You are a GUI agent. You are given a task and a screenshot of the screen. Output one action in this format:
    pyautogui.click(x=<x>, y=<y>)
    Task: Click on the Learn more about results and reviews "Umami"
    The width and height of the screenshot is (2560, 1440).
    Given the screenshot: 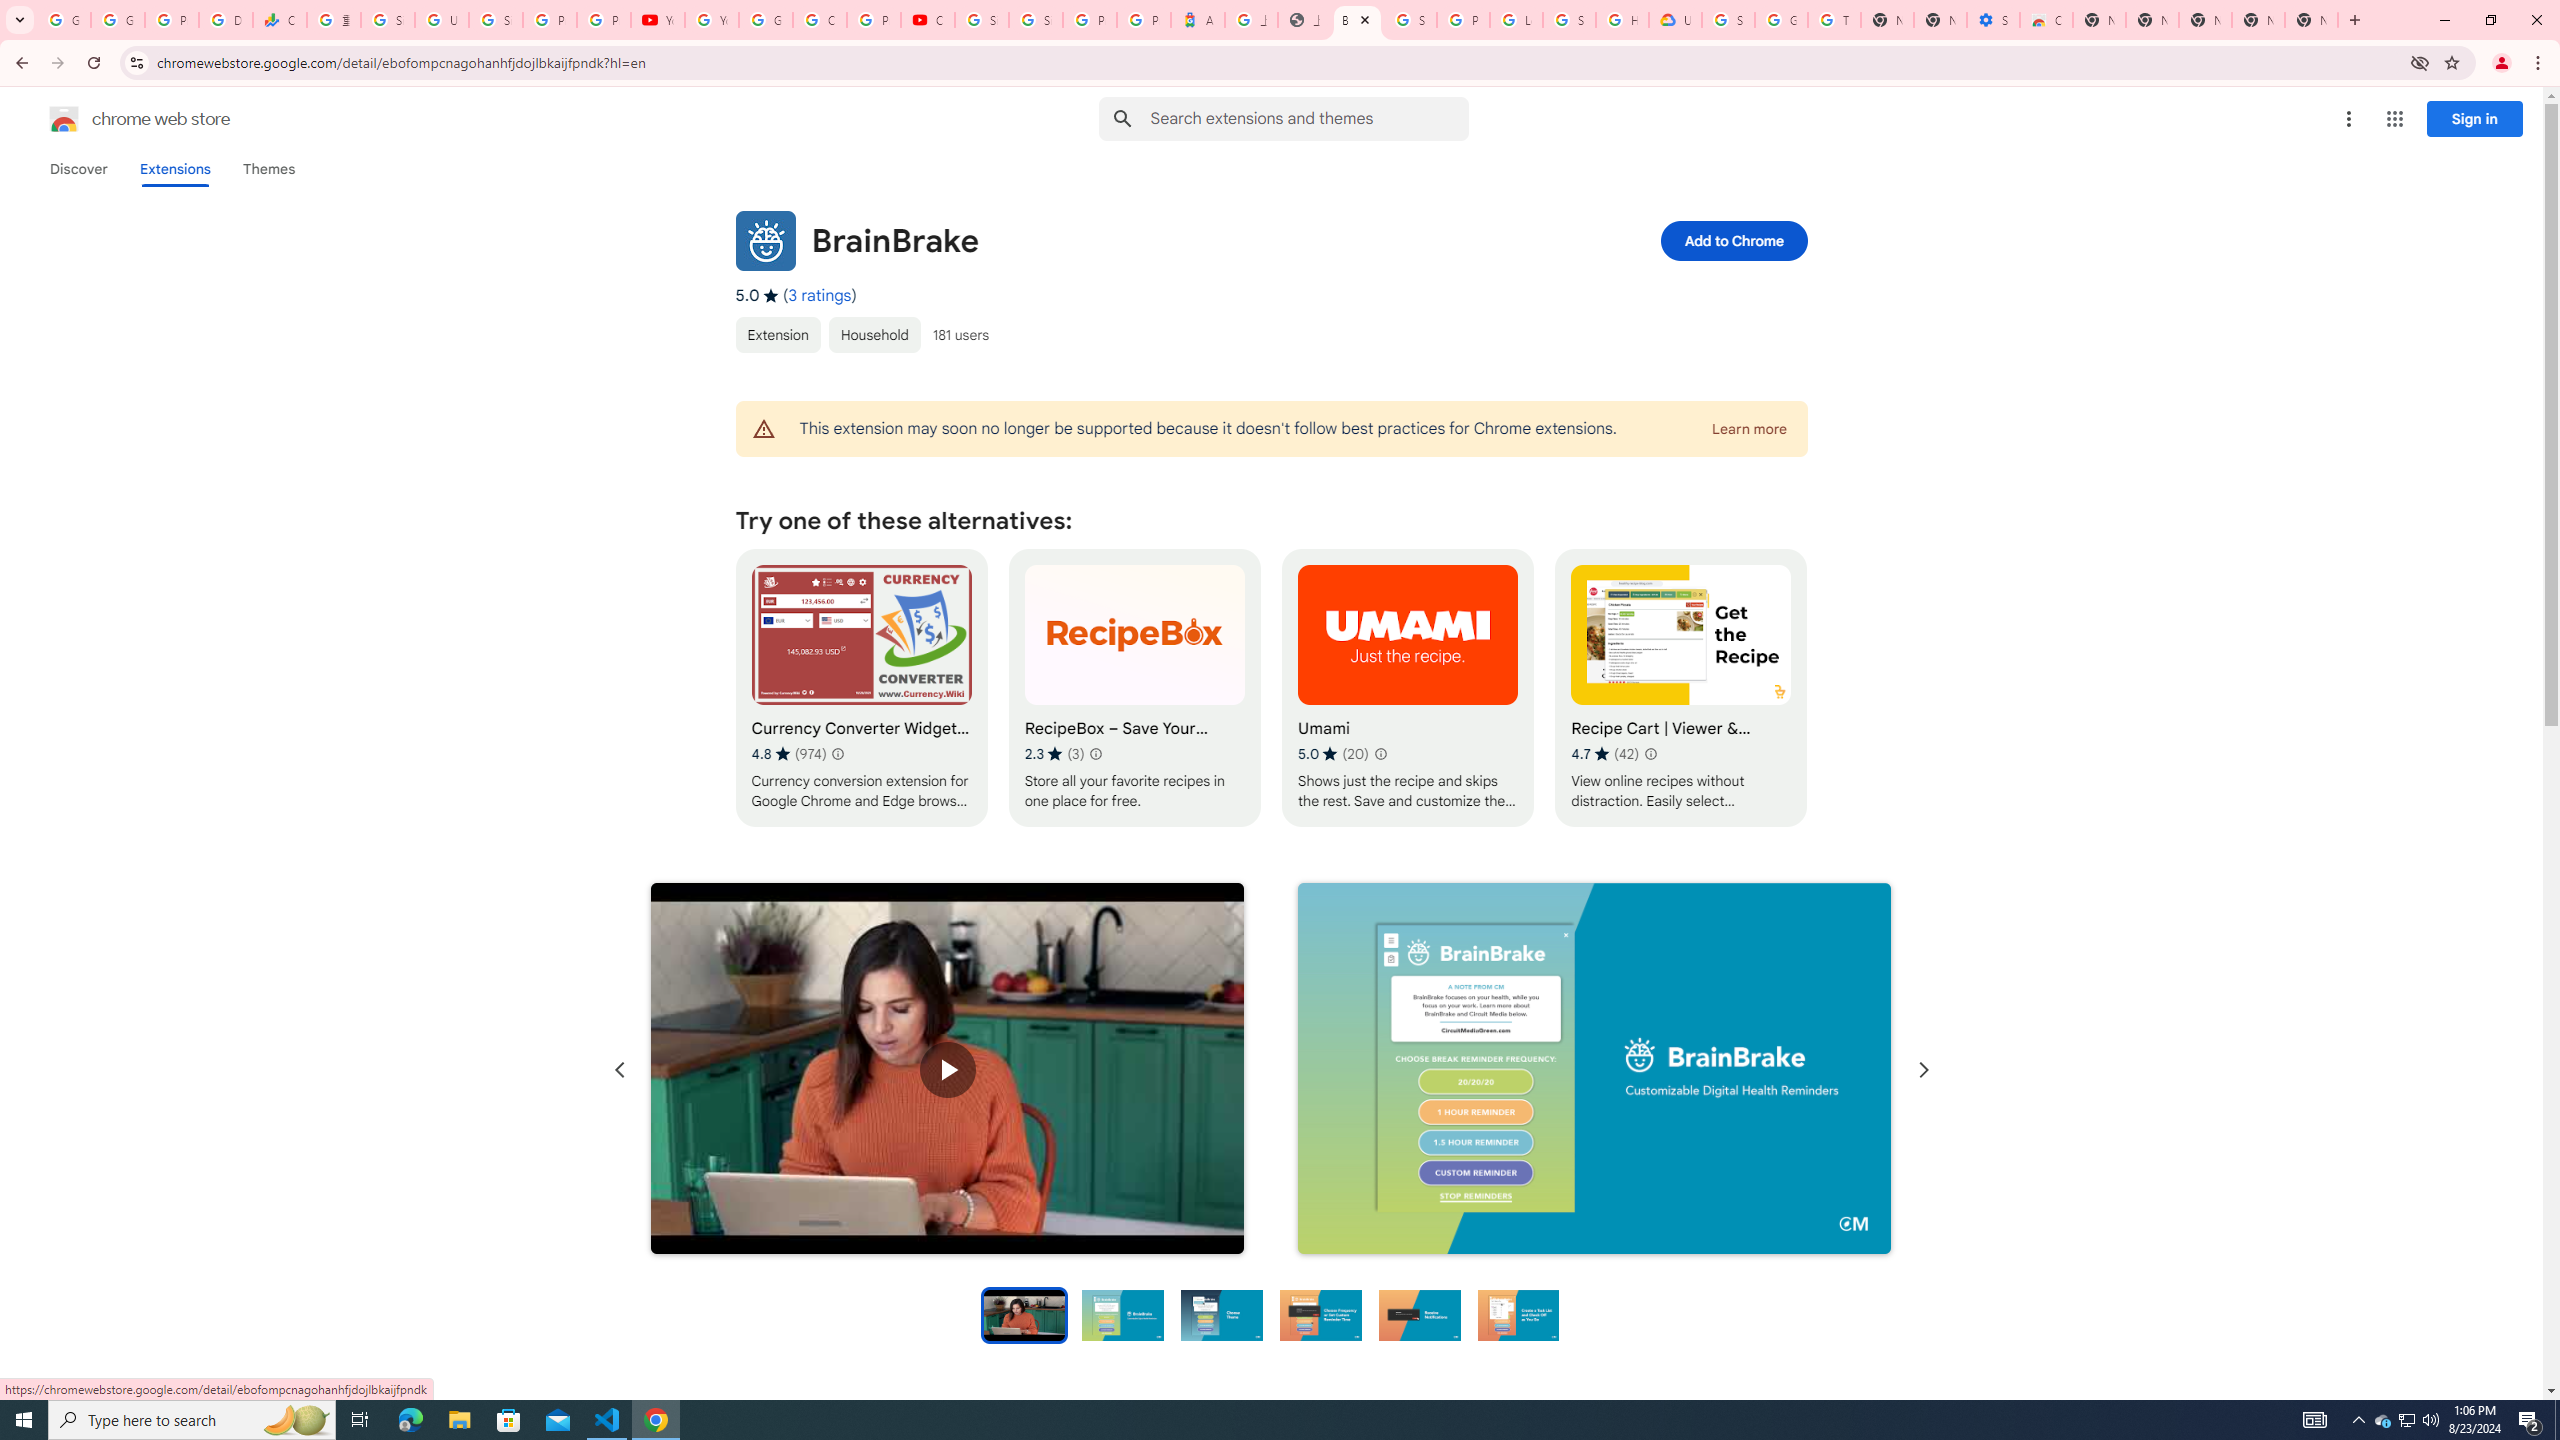 What is the action you would take?
    pyautogui.click(x=1379, y=754)
    